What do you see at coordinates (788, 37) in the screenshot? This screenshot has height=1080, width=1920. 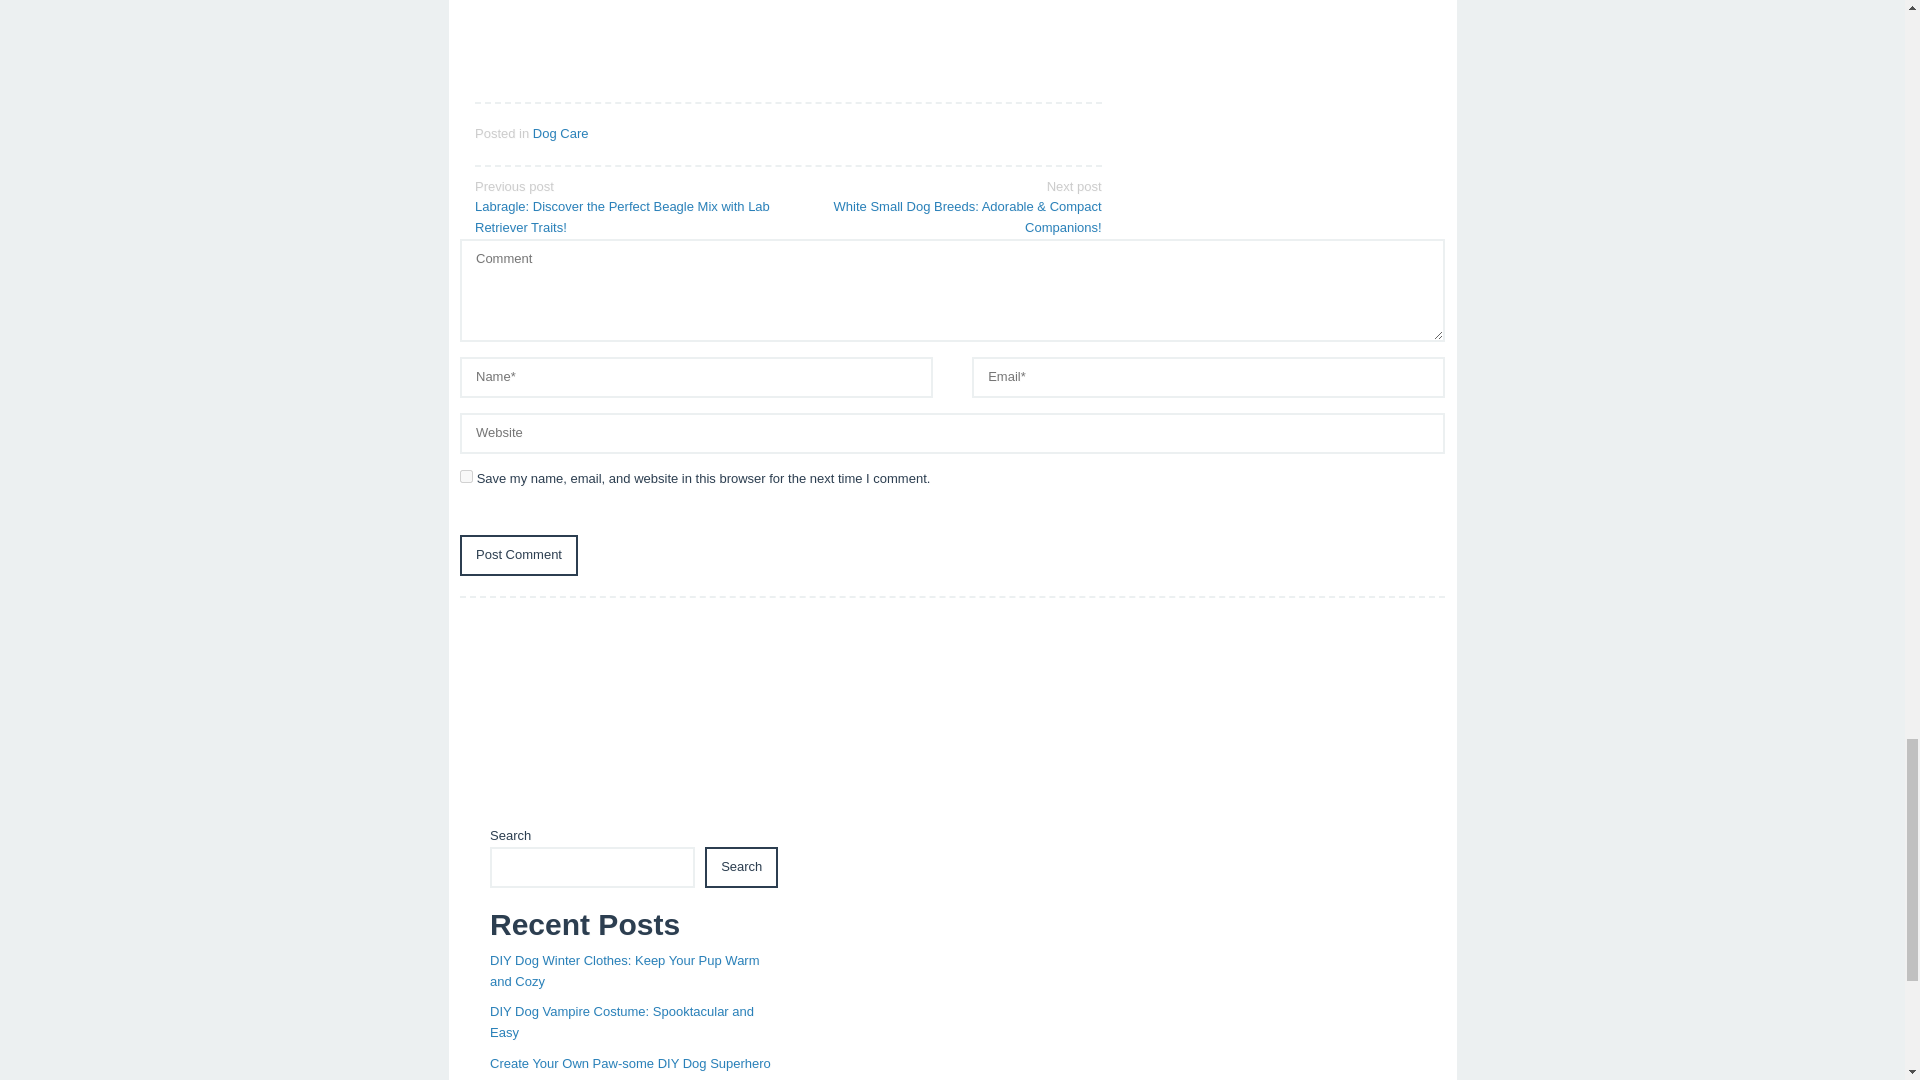 I see `Advertisement` at bounding box center [788, 37].